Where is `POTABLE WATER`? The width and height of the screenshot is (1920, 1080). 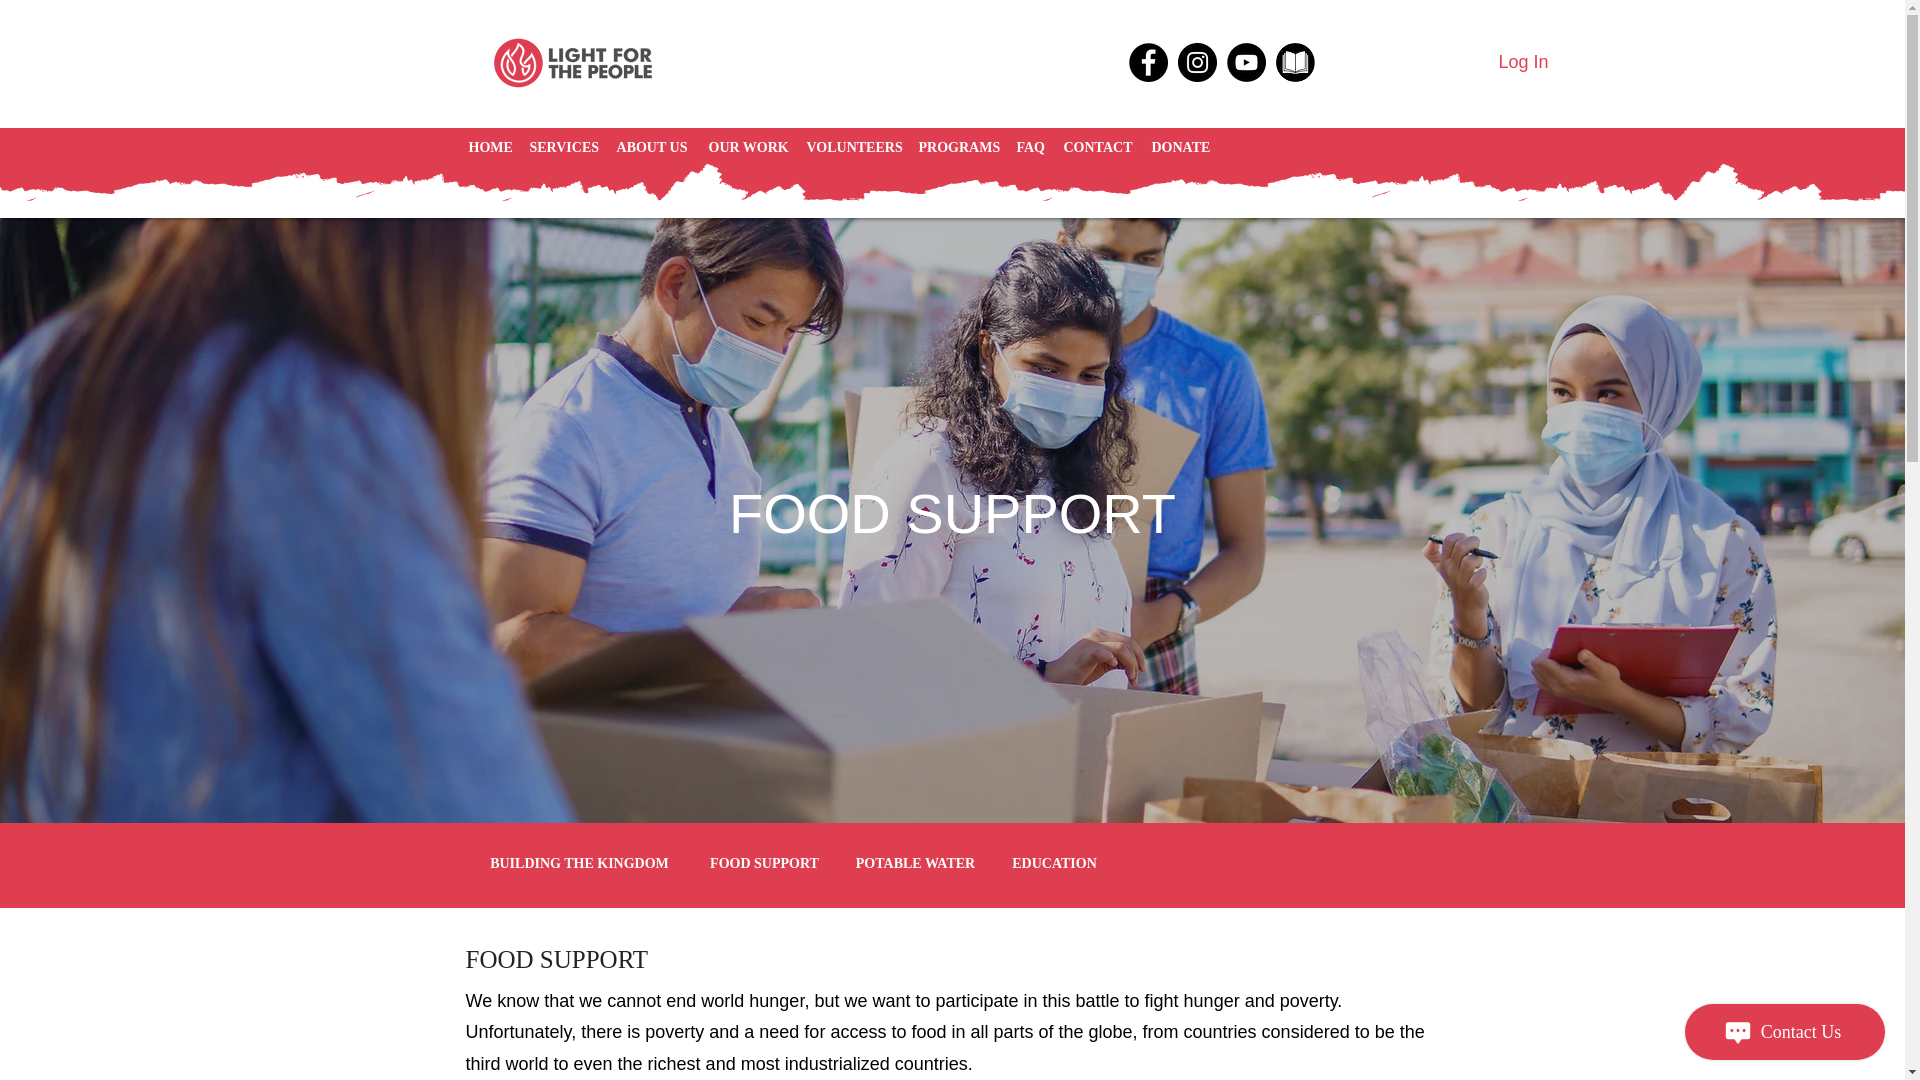 POTABLE WATER is located at coordinates (916, 864).